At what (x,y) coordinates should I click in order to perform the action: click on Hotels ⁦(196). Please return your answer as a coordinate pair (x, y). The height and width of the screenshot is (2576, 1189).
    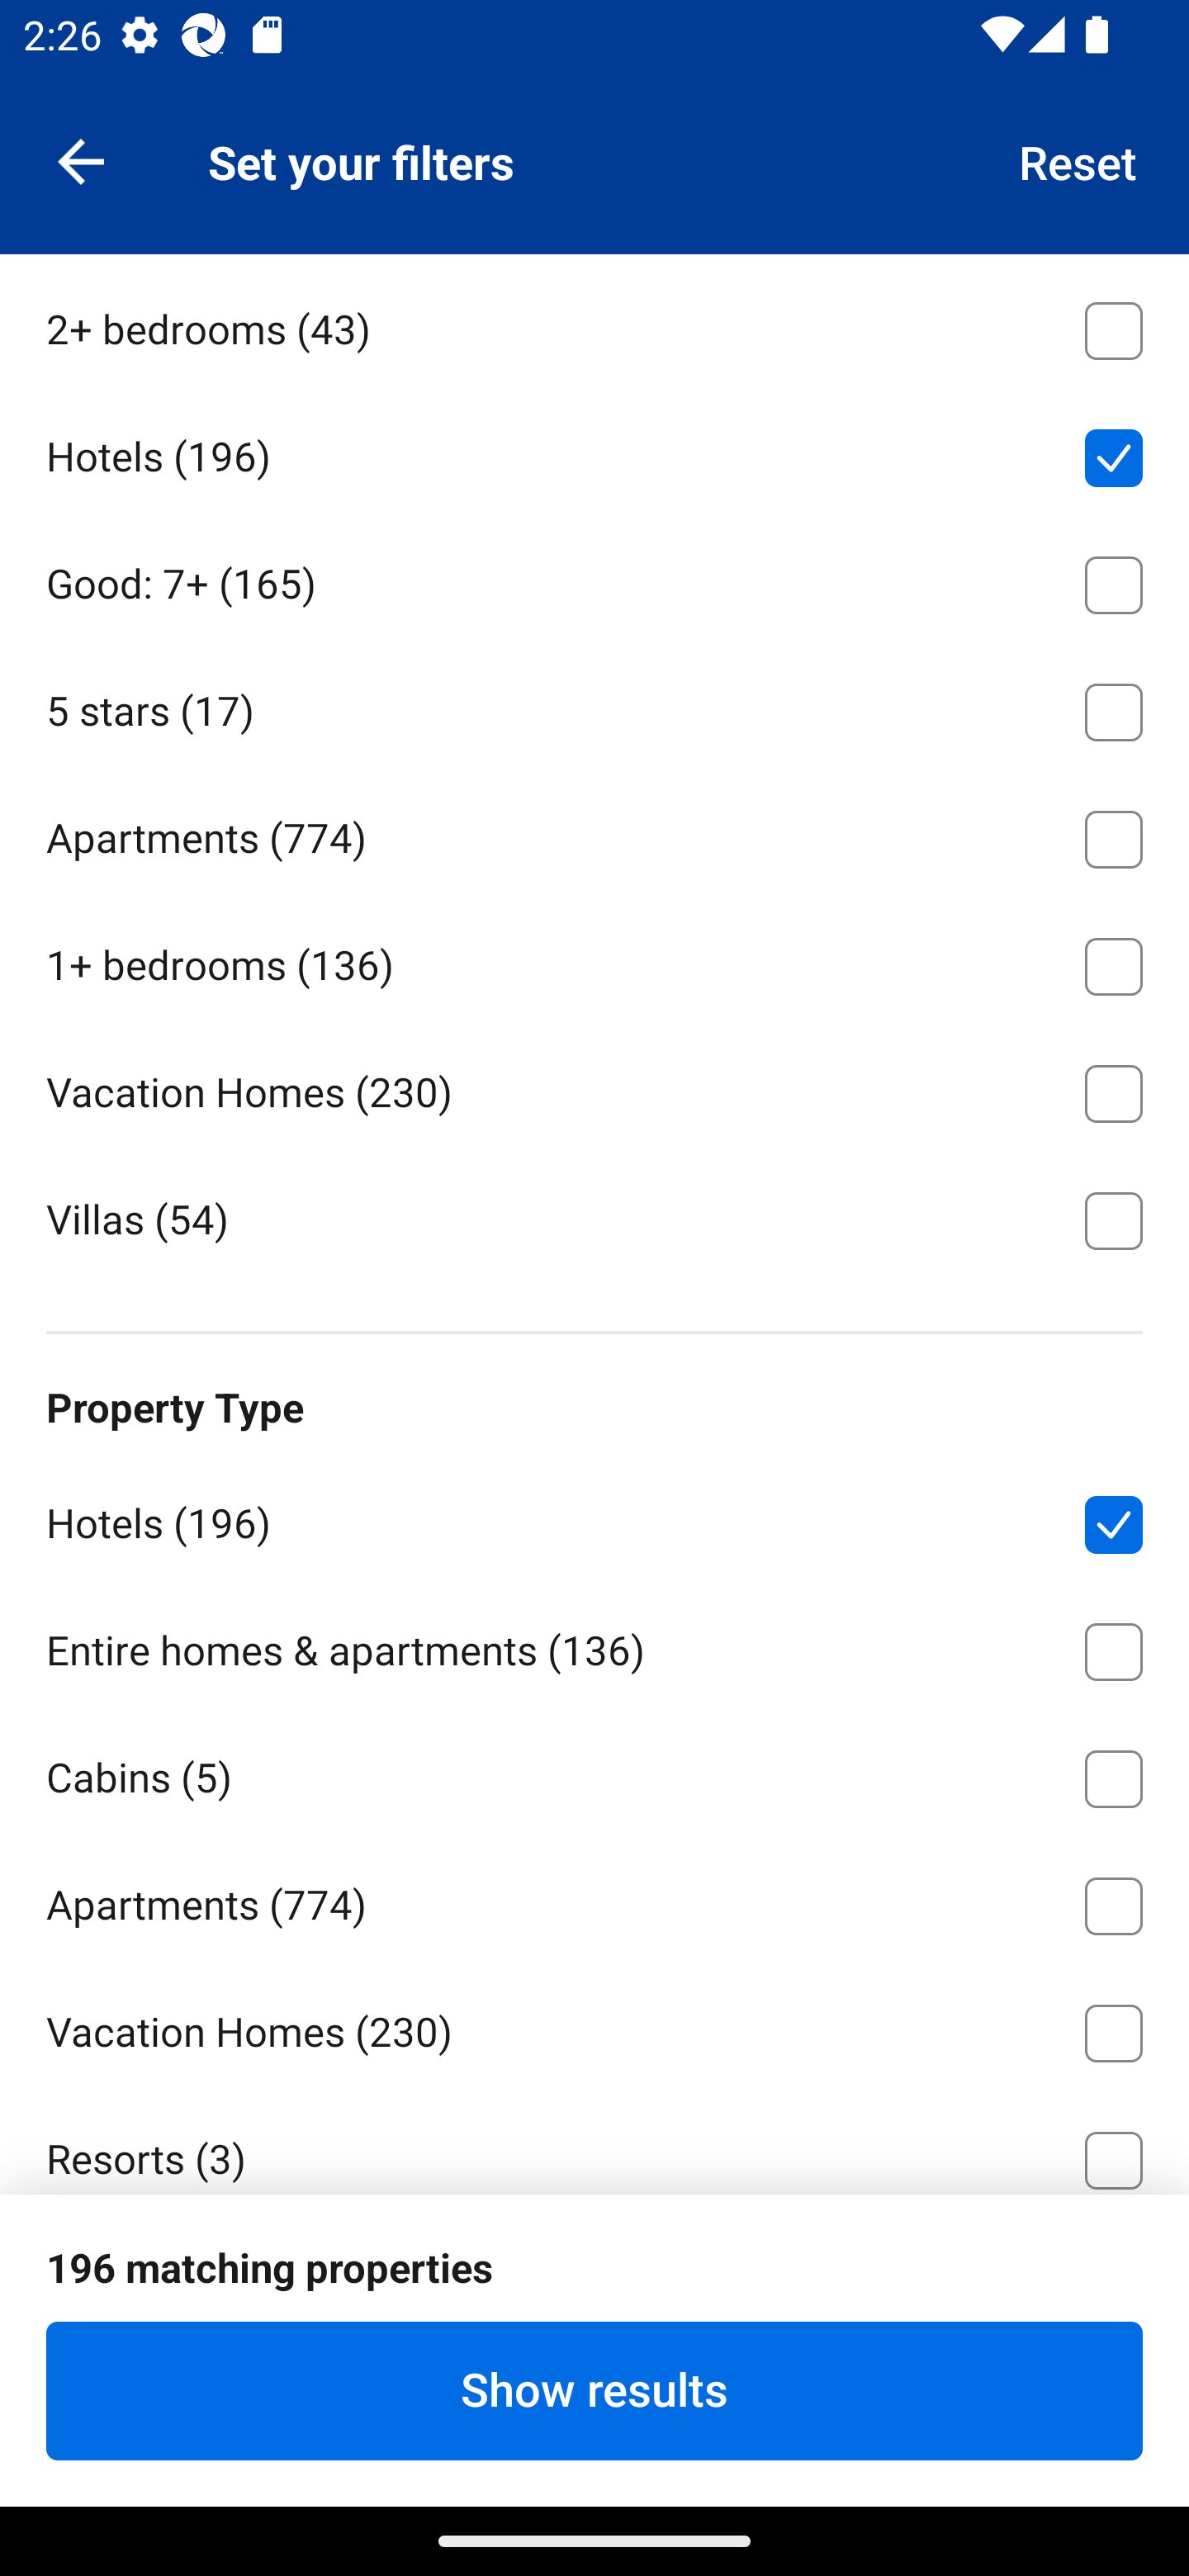
    Looking at the image, I should click on (594, 1518).